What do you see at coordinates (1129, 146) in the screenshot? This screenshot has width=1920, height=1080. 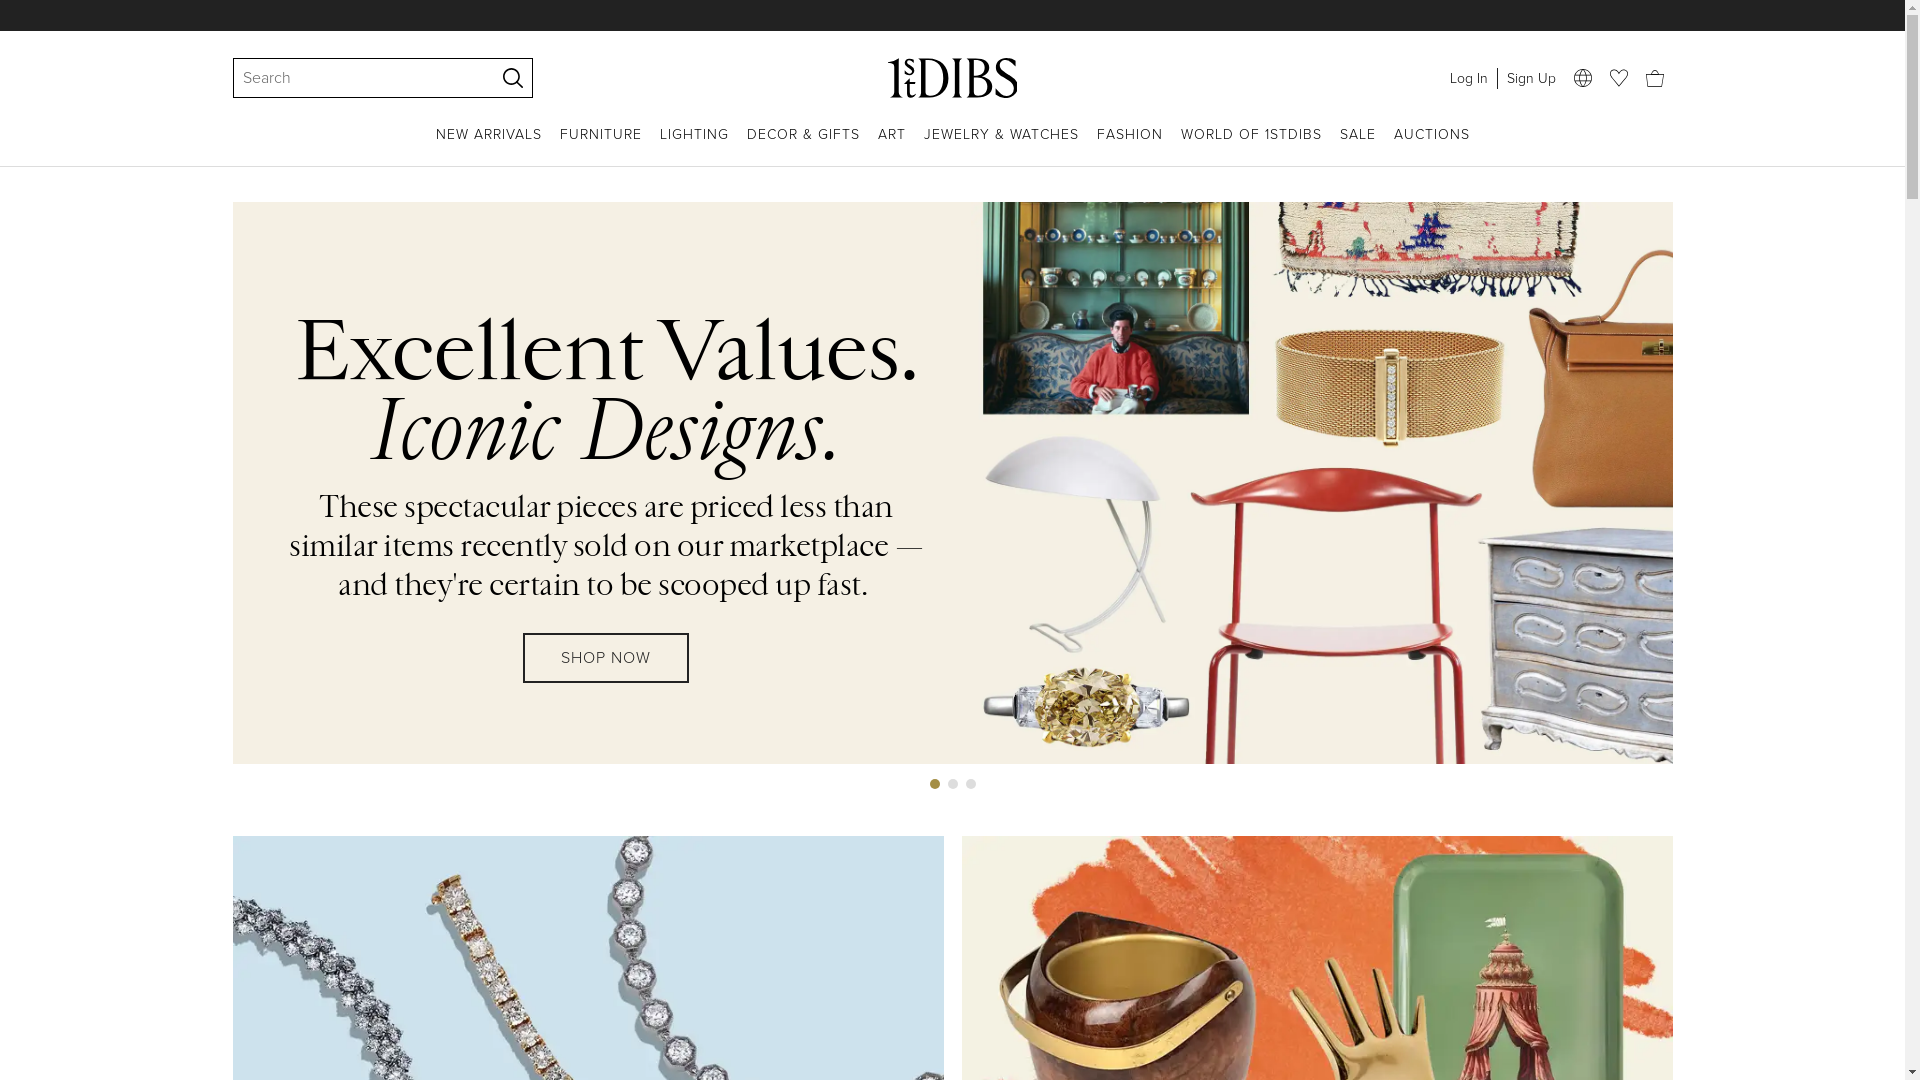 I see `FASHION` at bounding box center [1129, 146].